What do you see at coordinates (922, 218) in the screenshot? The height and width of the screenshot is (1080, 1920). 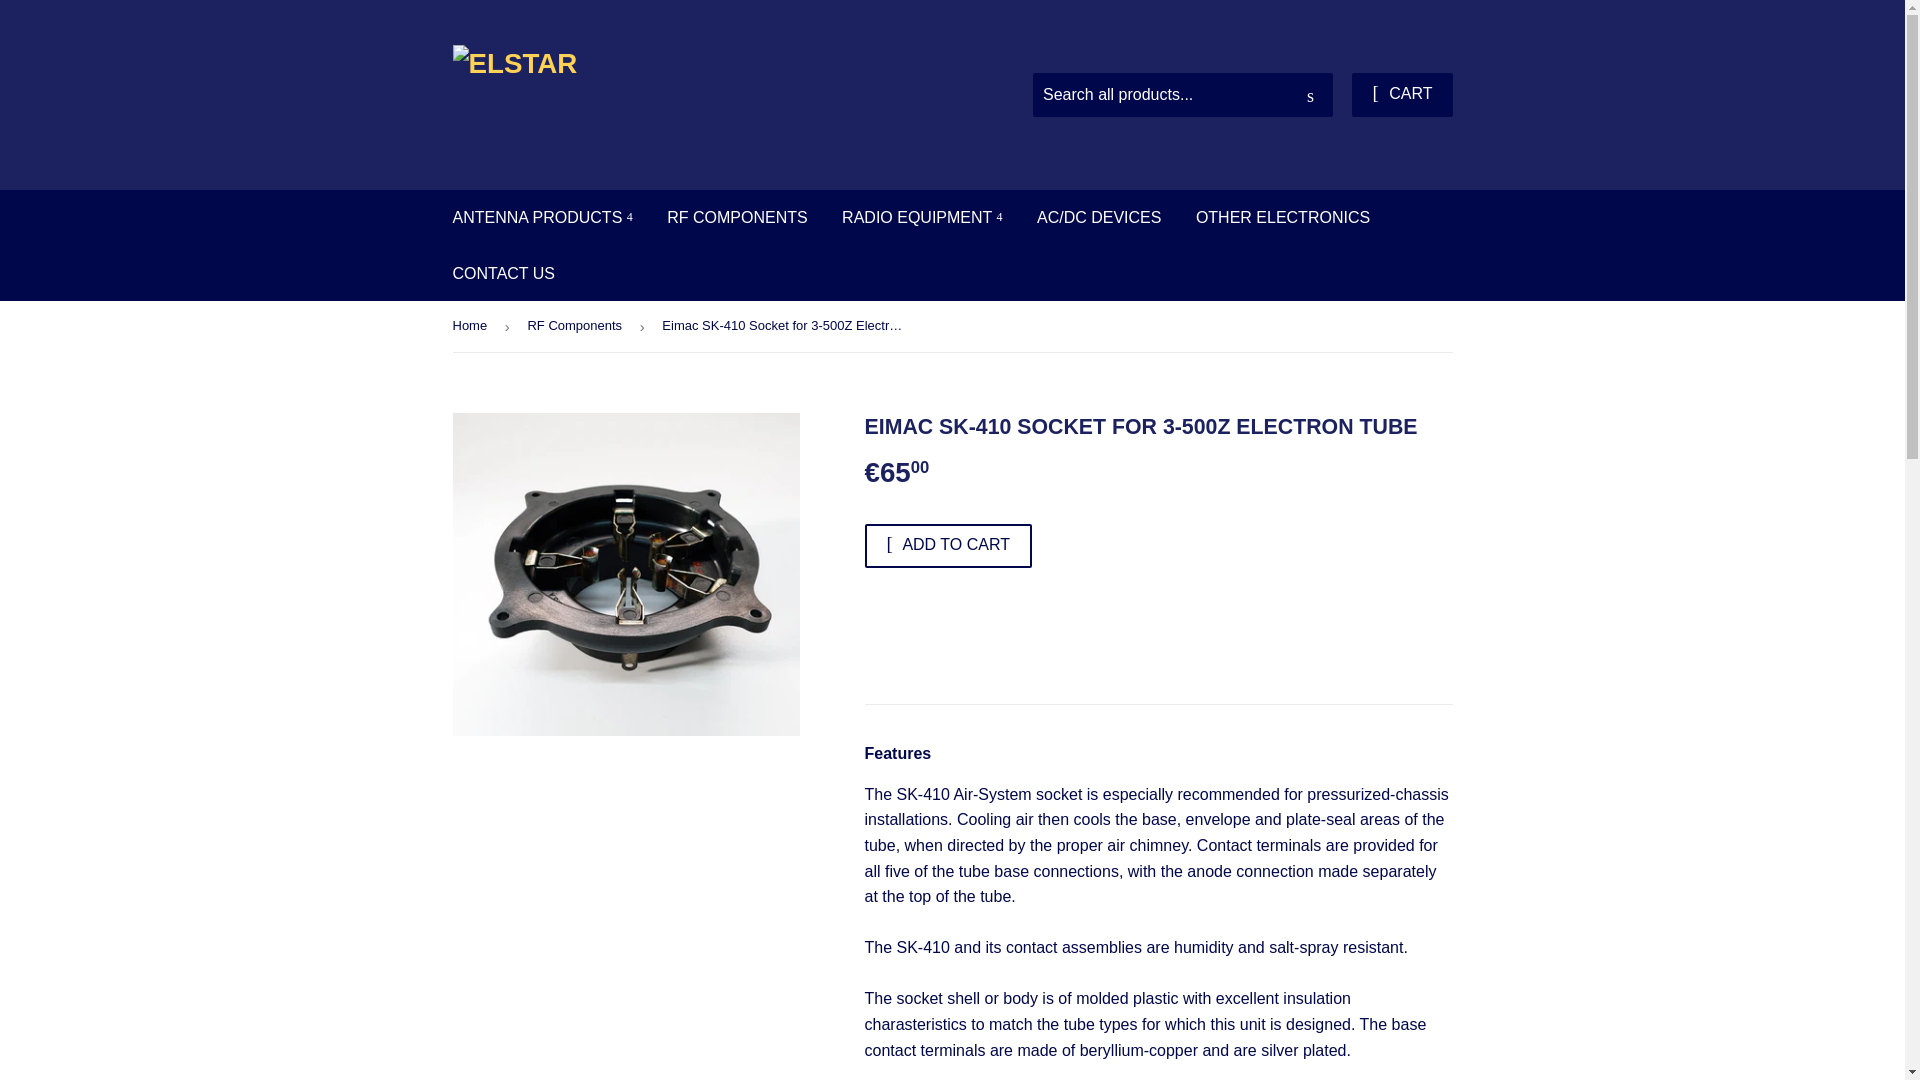 I see `RADIO EQUIPMENT` at bounding box center [922, 218].